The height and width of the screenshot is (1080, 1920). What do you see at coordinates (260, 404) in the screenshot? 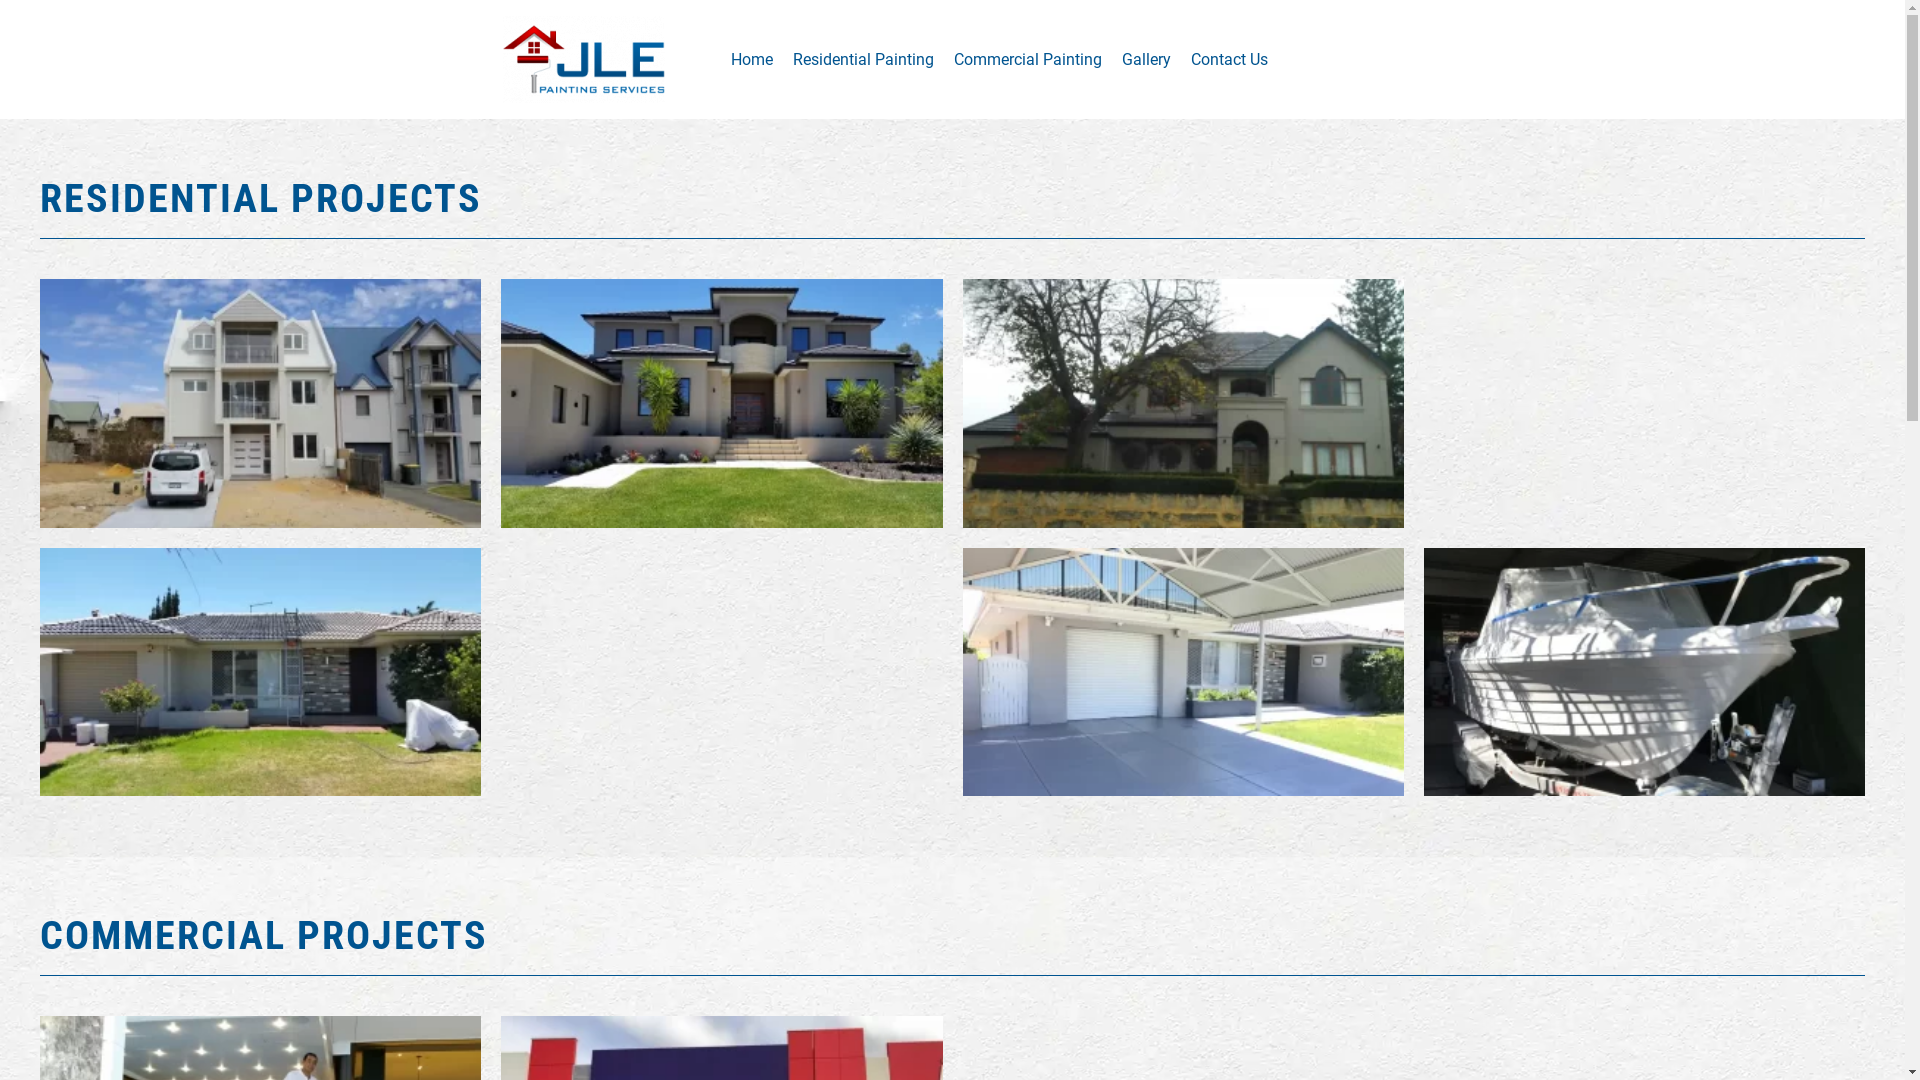
I see `JLE PAINTING SERVICES RESIDENTIAL 1` at bounding box center [260, 404].